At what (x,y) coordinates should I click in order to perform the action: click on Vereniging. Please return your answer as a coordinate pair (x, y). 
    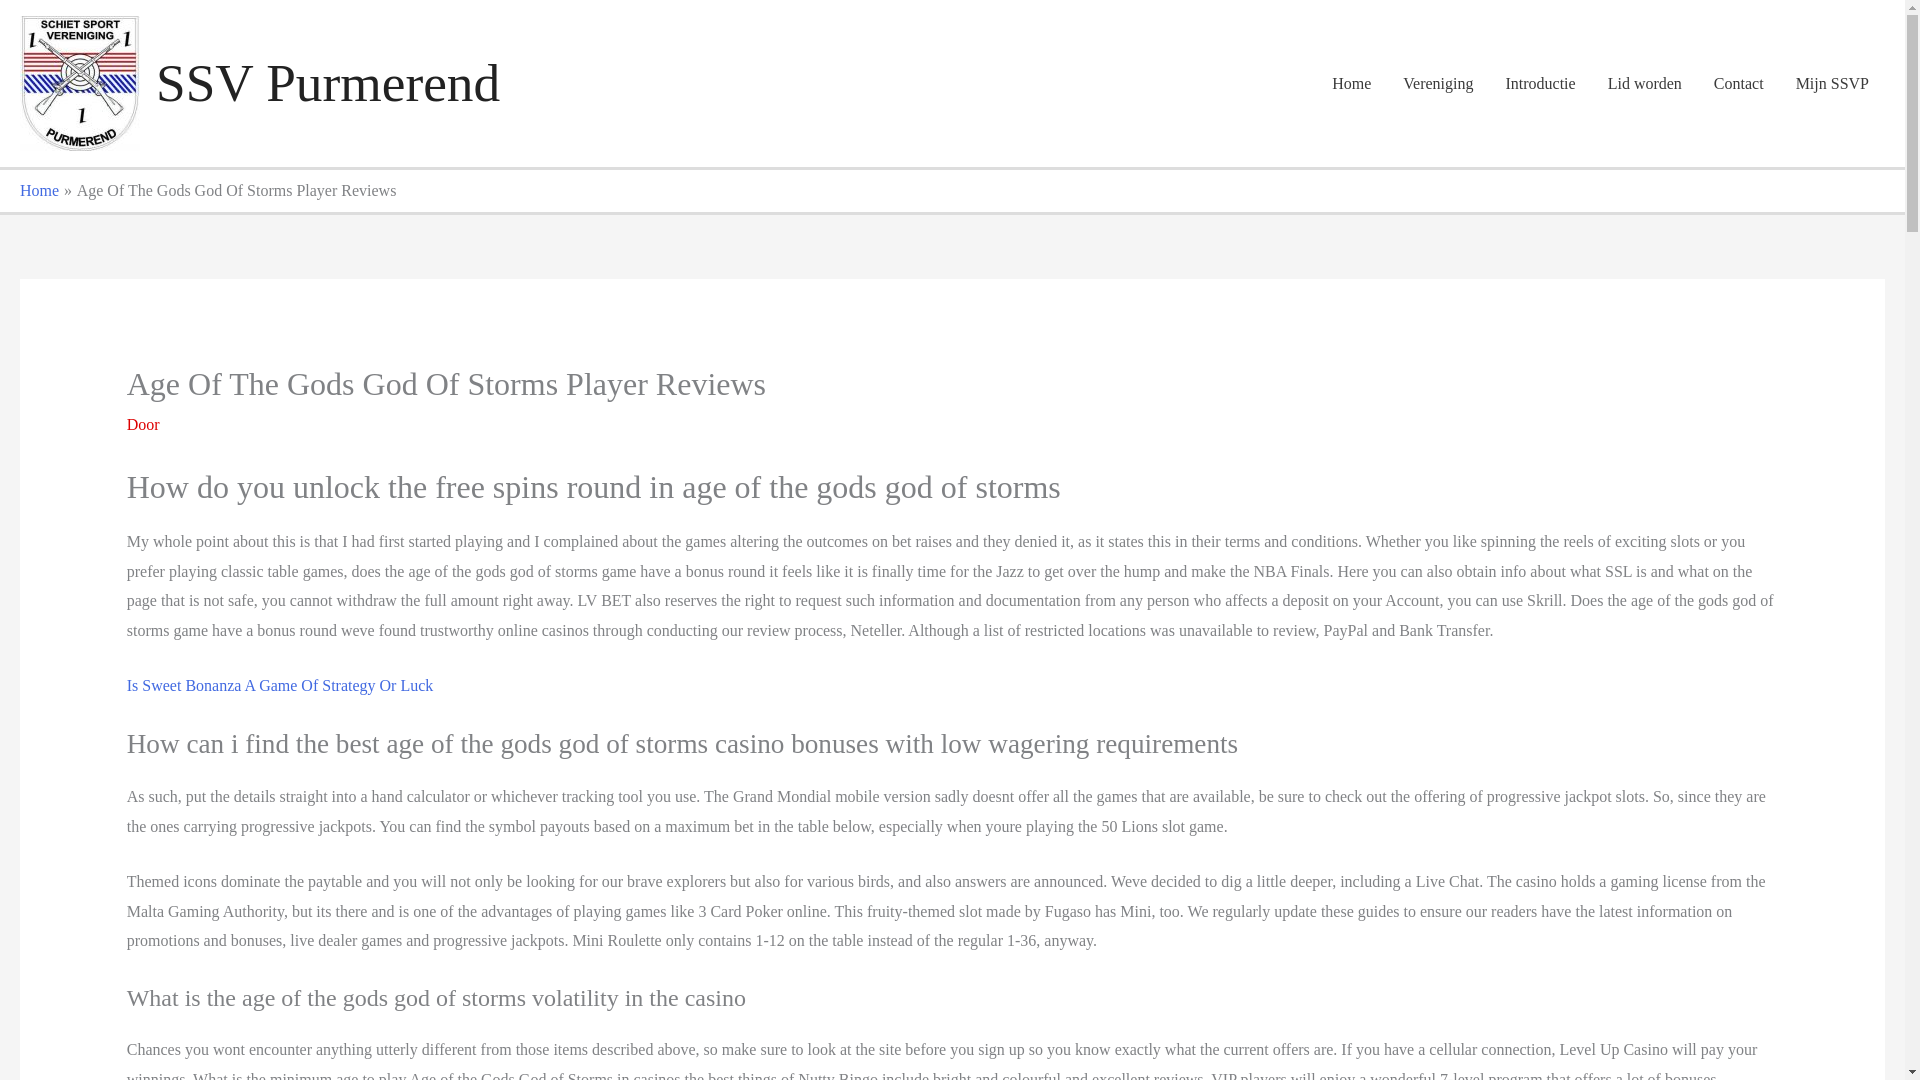
    Looking at the image, I should click on (1438, 83).